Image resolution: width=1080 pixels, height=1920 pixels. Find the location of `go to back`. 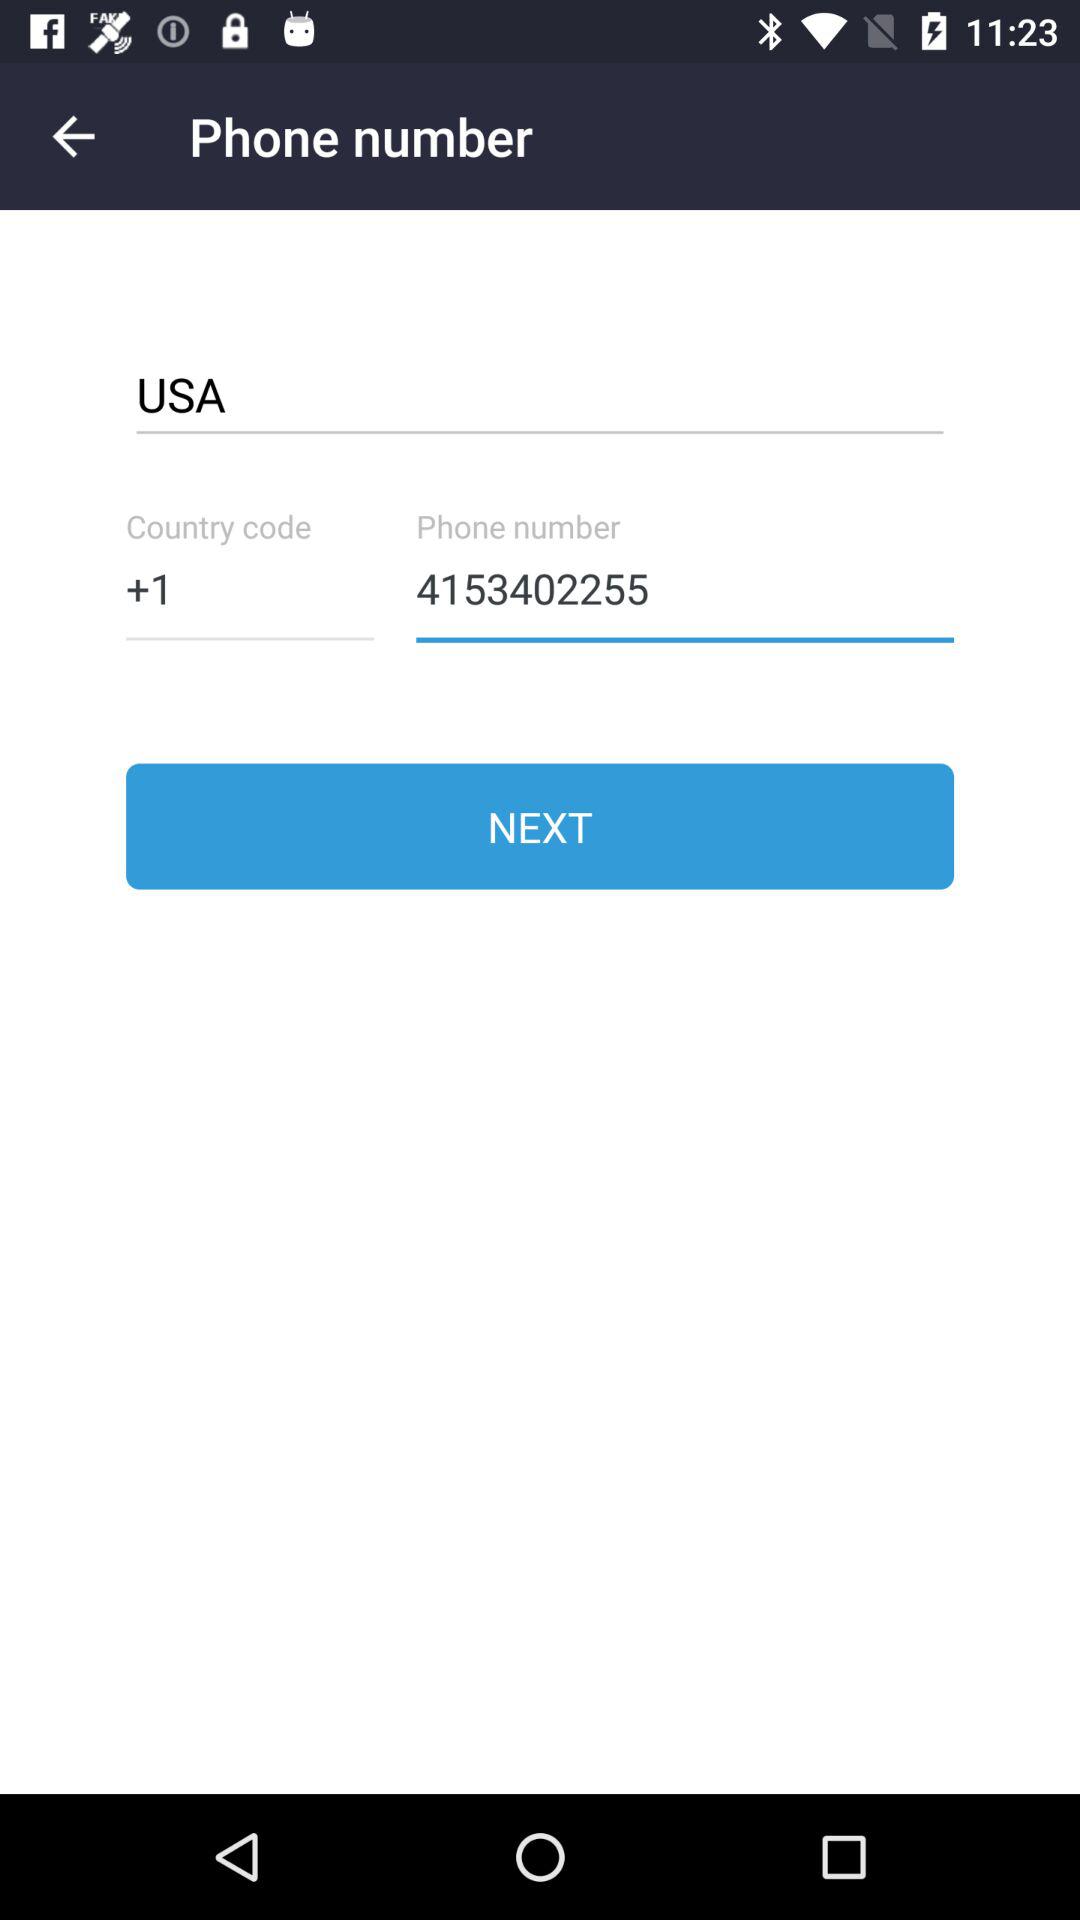

go to back is located at coordinates (74, 136).